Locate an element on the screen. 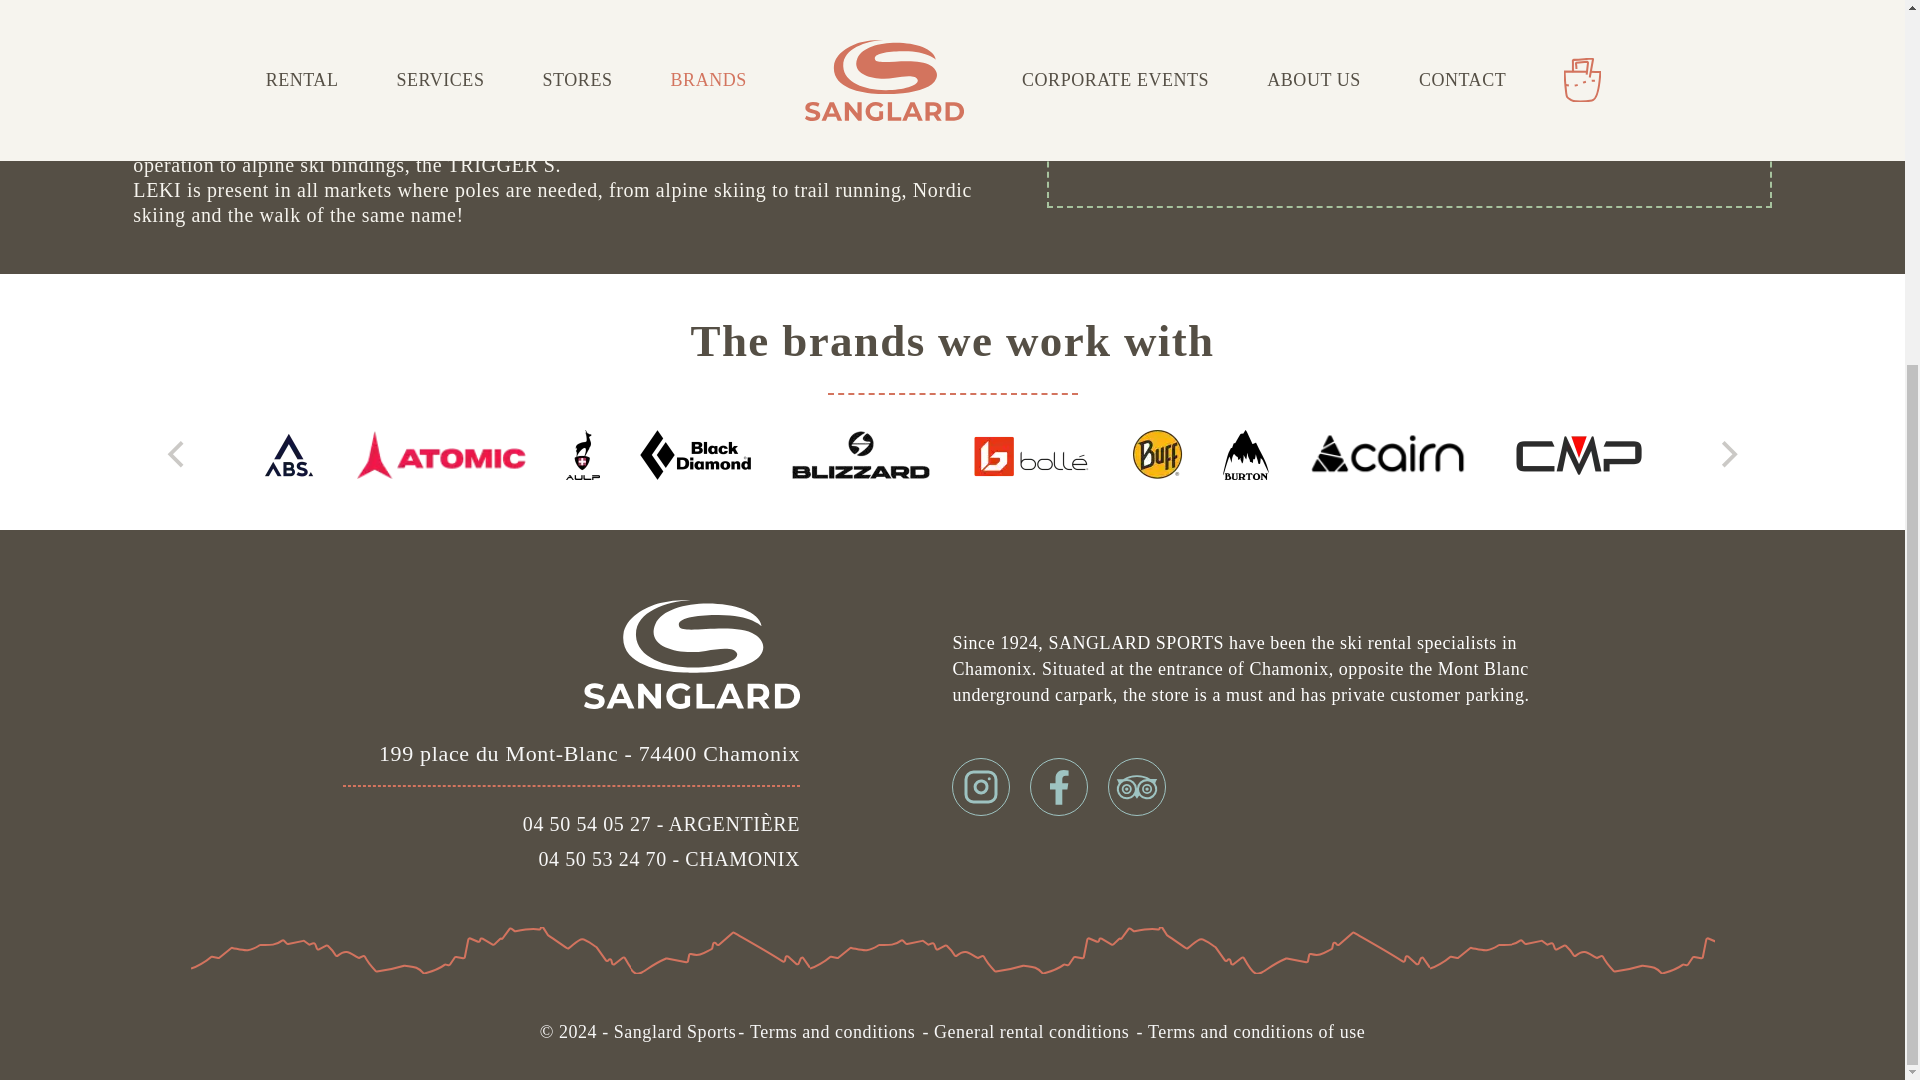 The width and height of the screenshot is (1920, 1080). Cairn.png is located at coordinates (1390, 454).